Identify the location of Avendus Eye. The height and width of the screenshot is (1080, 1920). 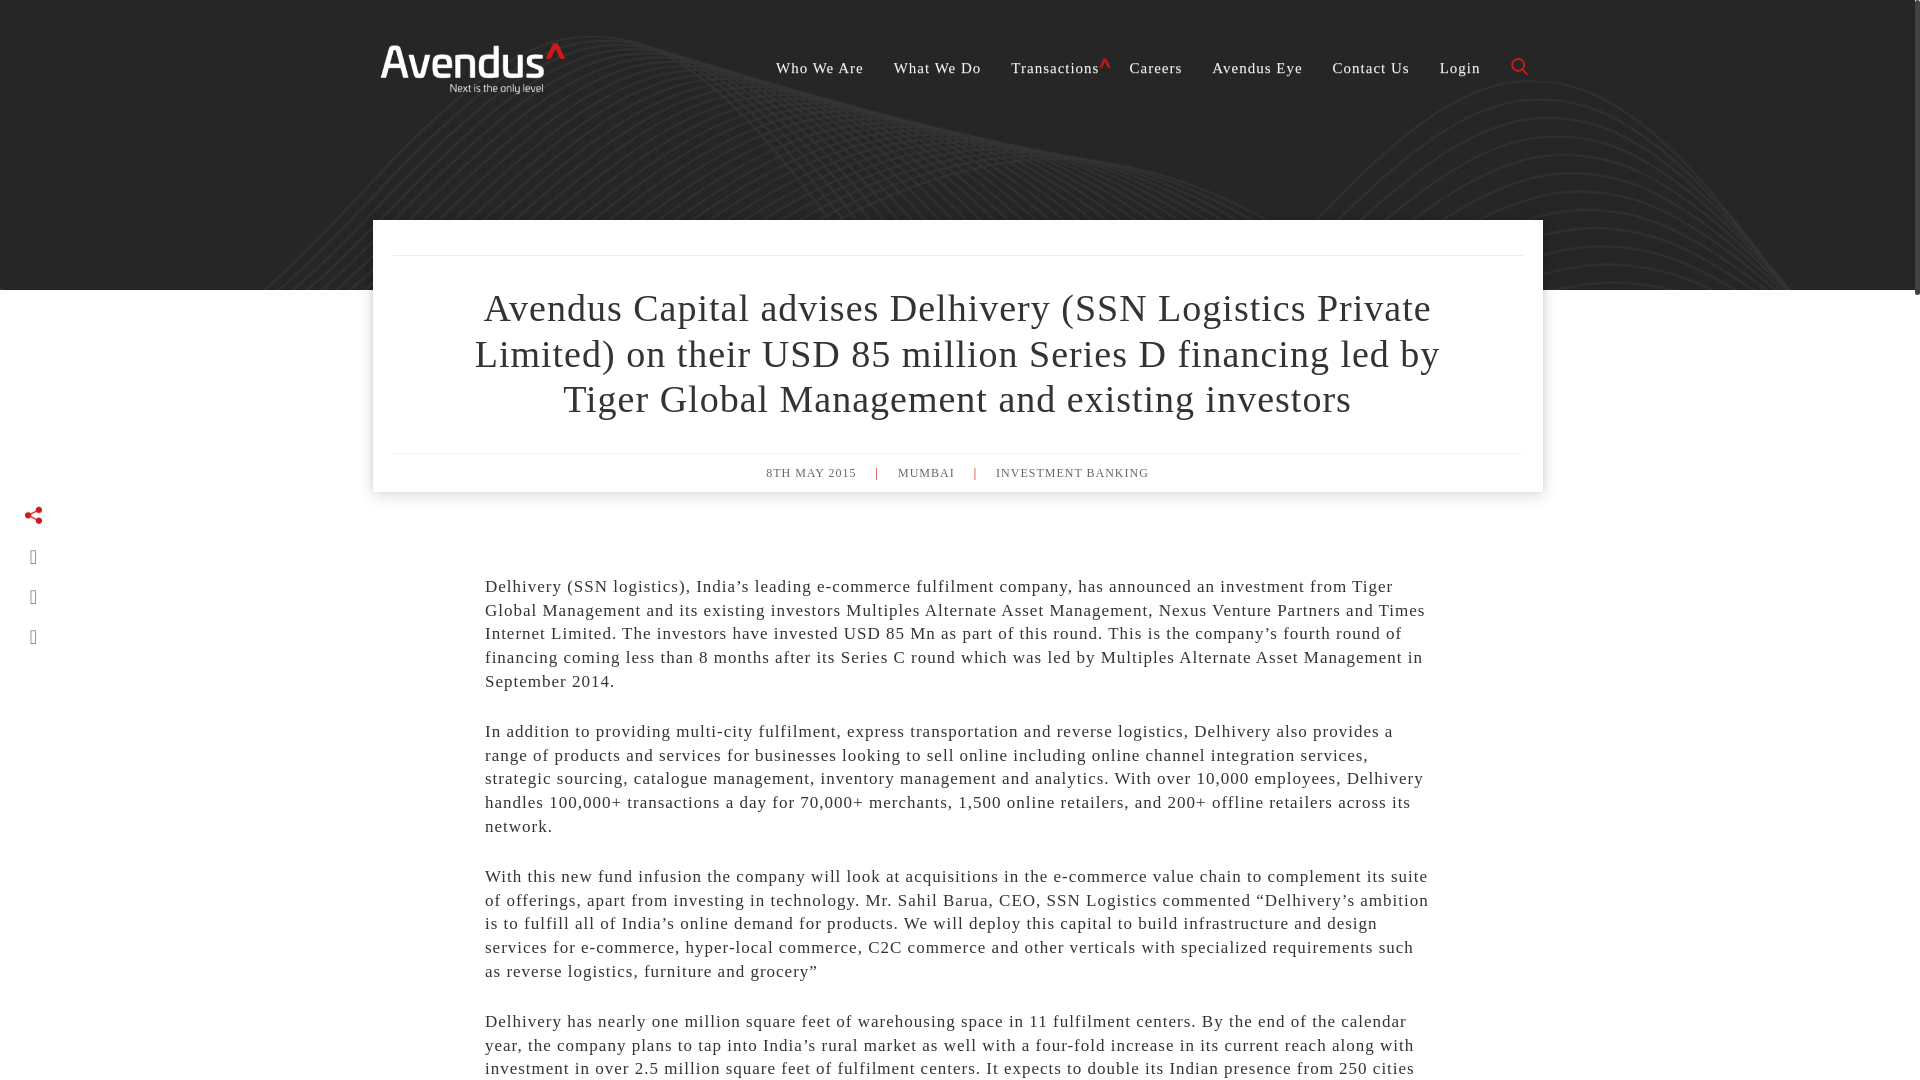
(1256, 68).